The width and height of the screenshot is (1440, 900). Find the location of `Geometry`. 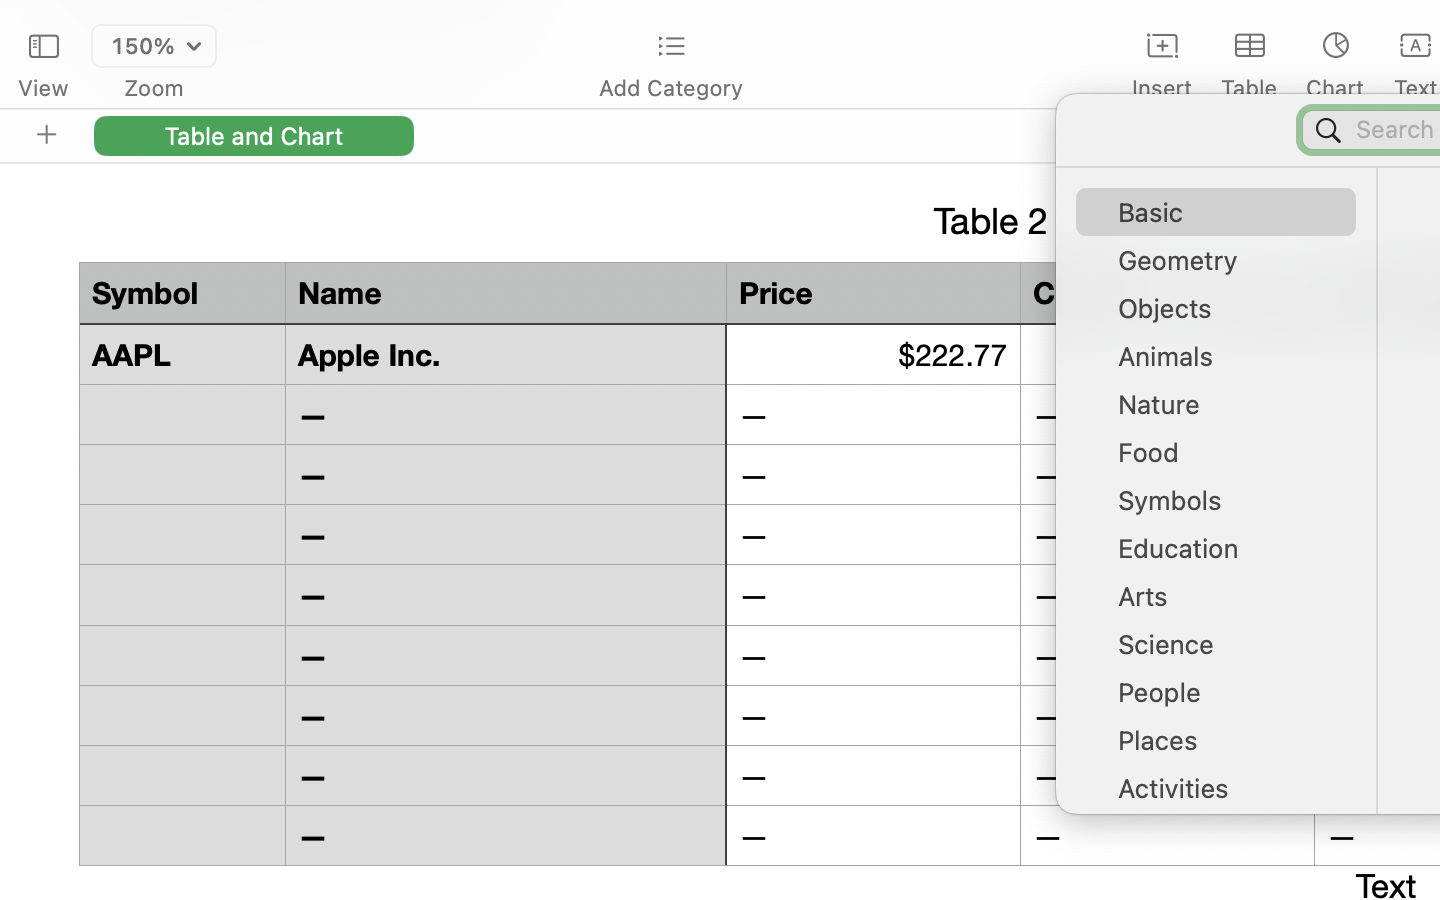

Geometry is located at coordinates (1226, 268).